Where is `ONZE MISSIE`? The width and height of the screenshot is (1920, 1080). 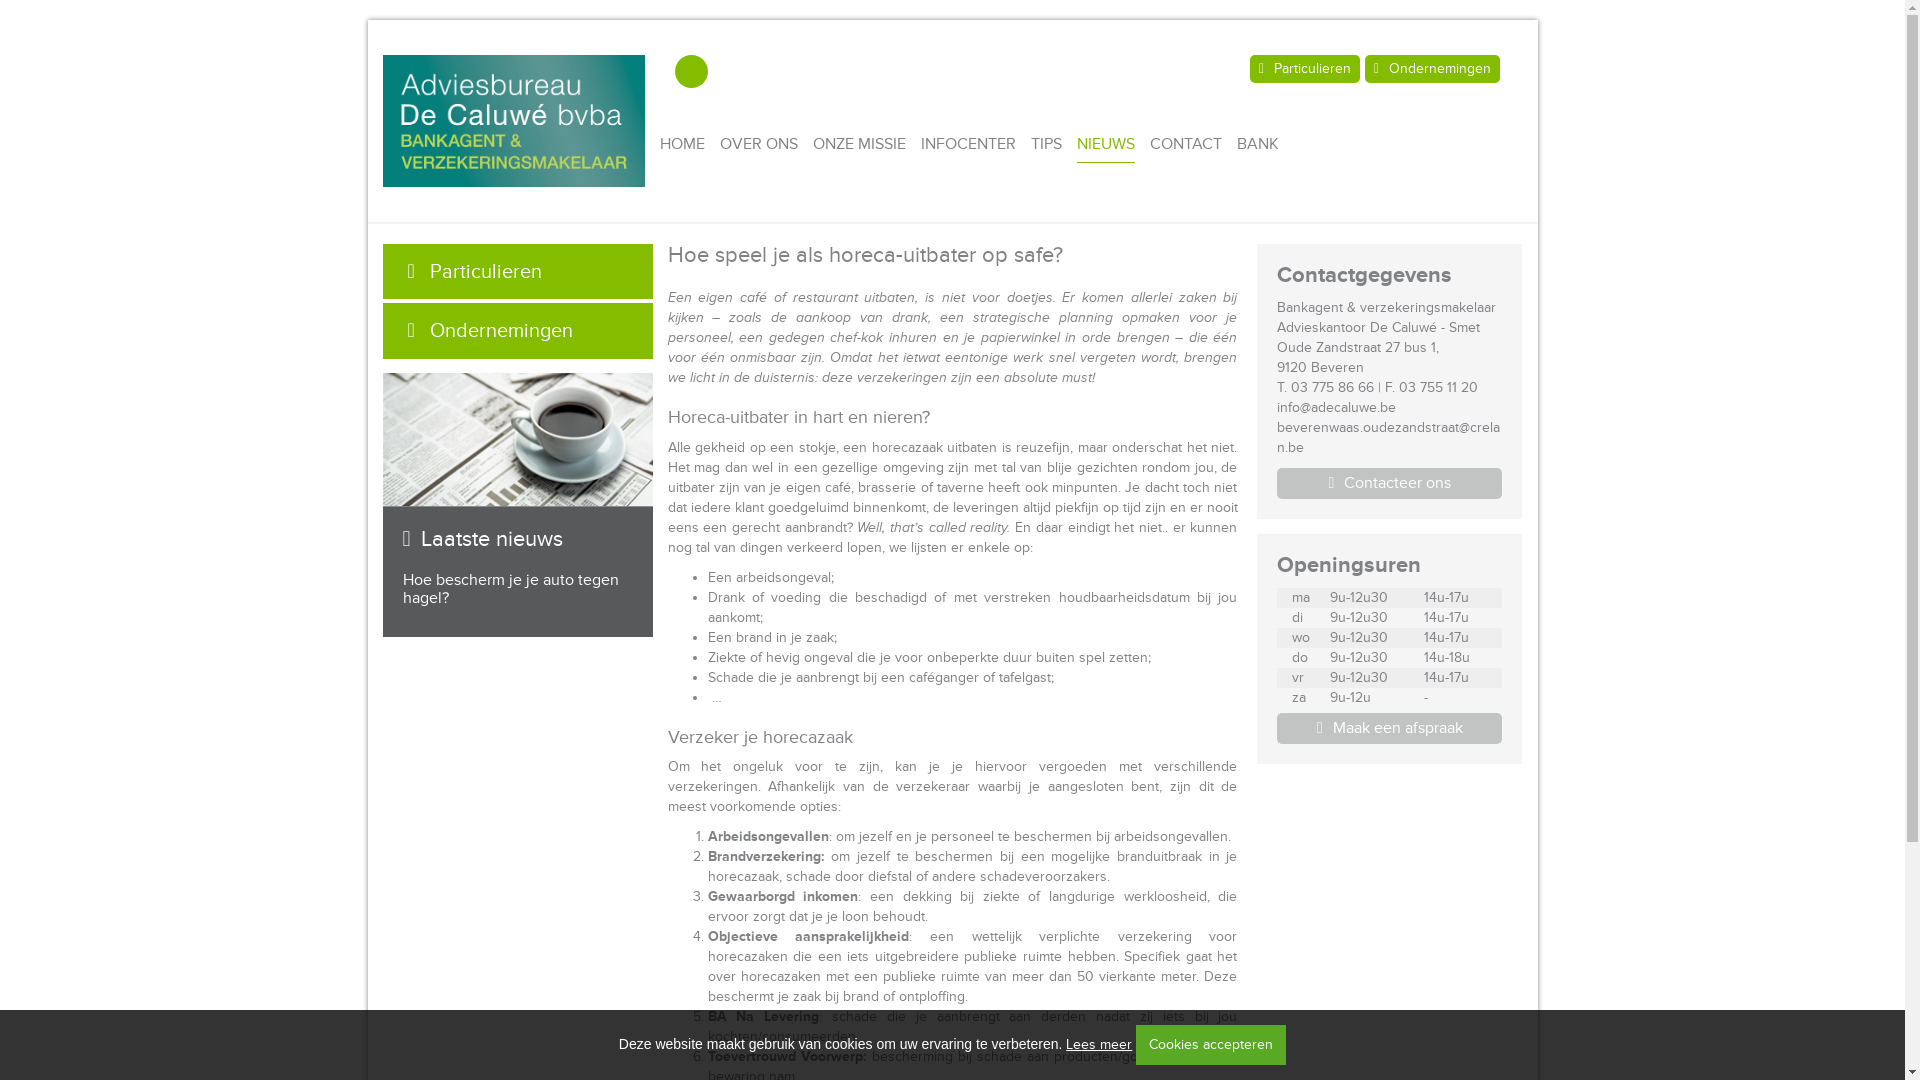
ONZE MISSIE is located at coordinates (860, 144).